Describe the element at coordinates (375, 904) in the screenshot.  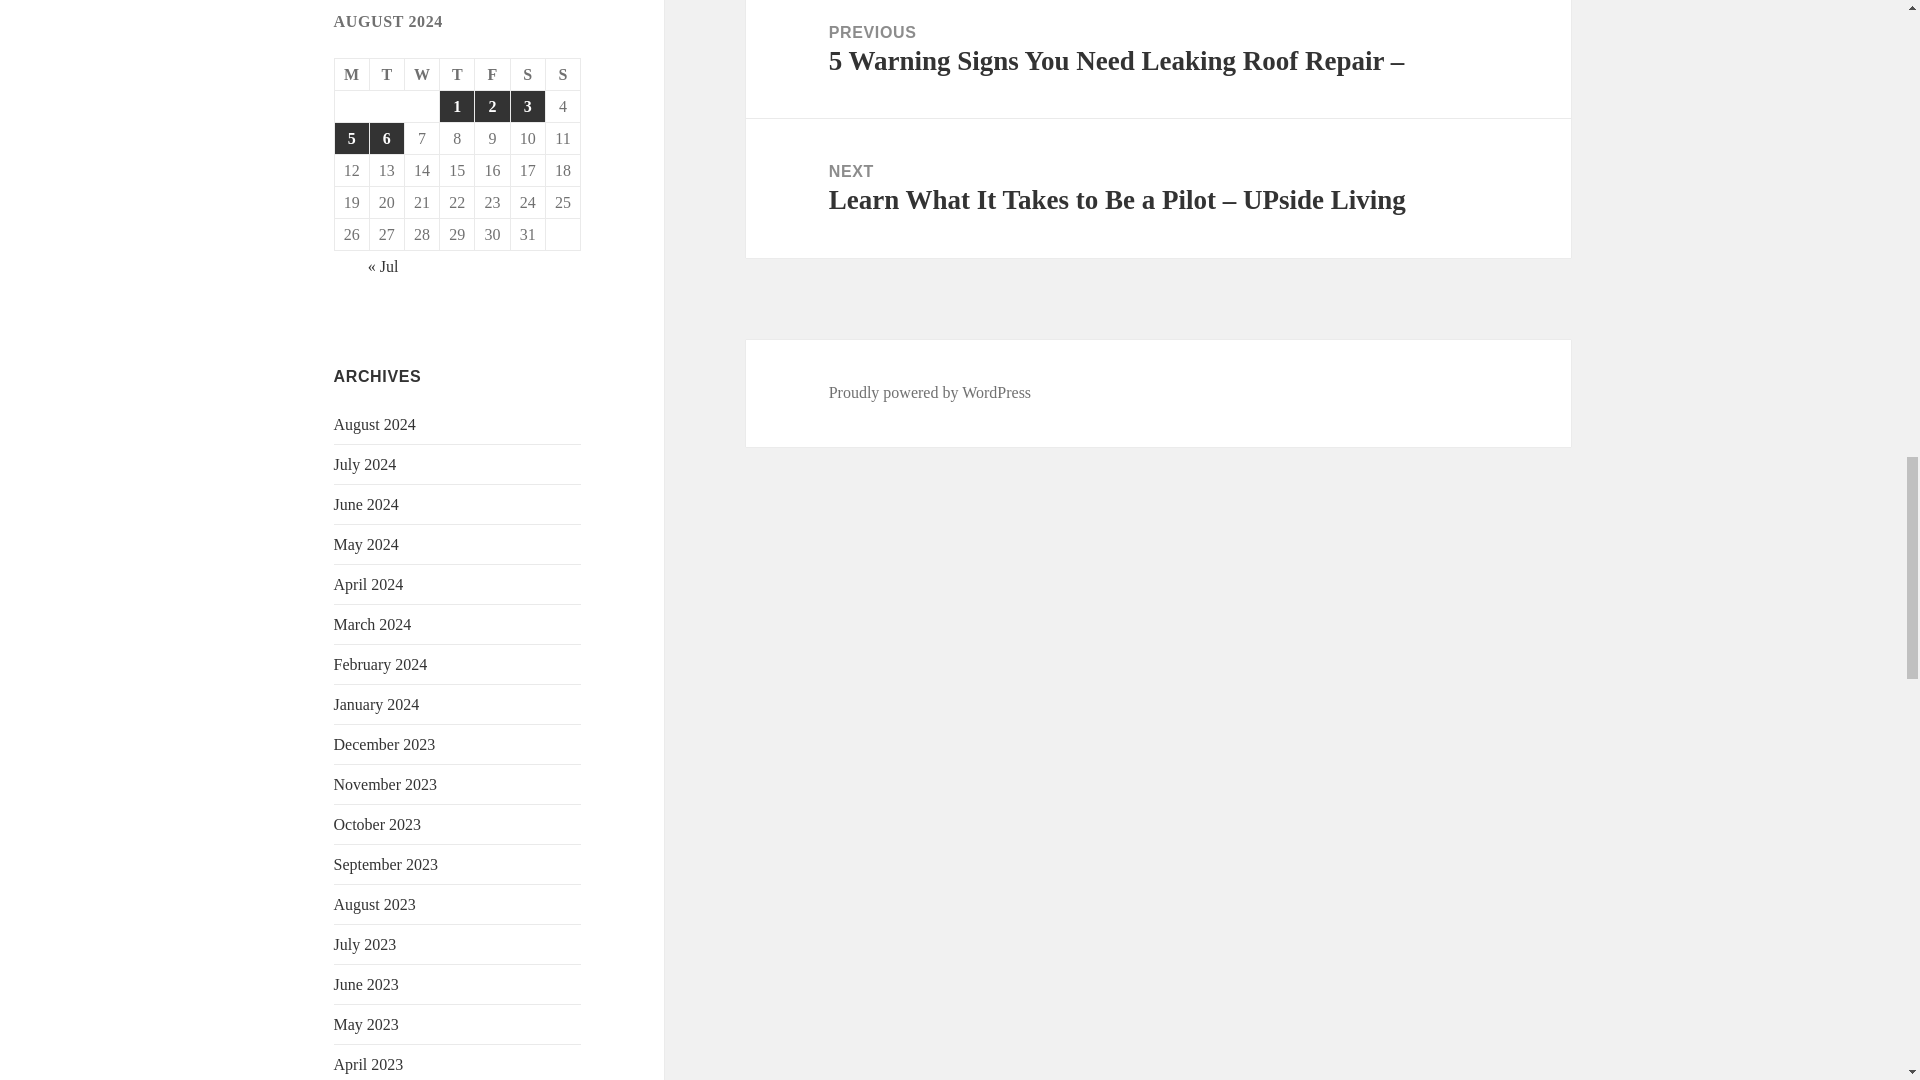
I see `August 2023` at that location.